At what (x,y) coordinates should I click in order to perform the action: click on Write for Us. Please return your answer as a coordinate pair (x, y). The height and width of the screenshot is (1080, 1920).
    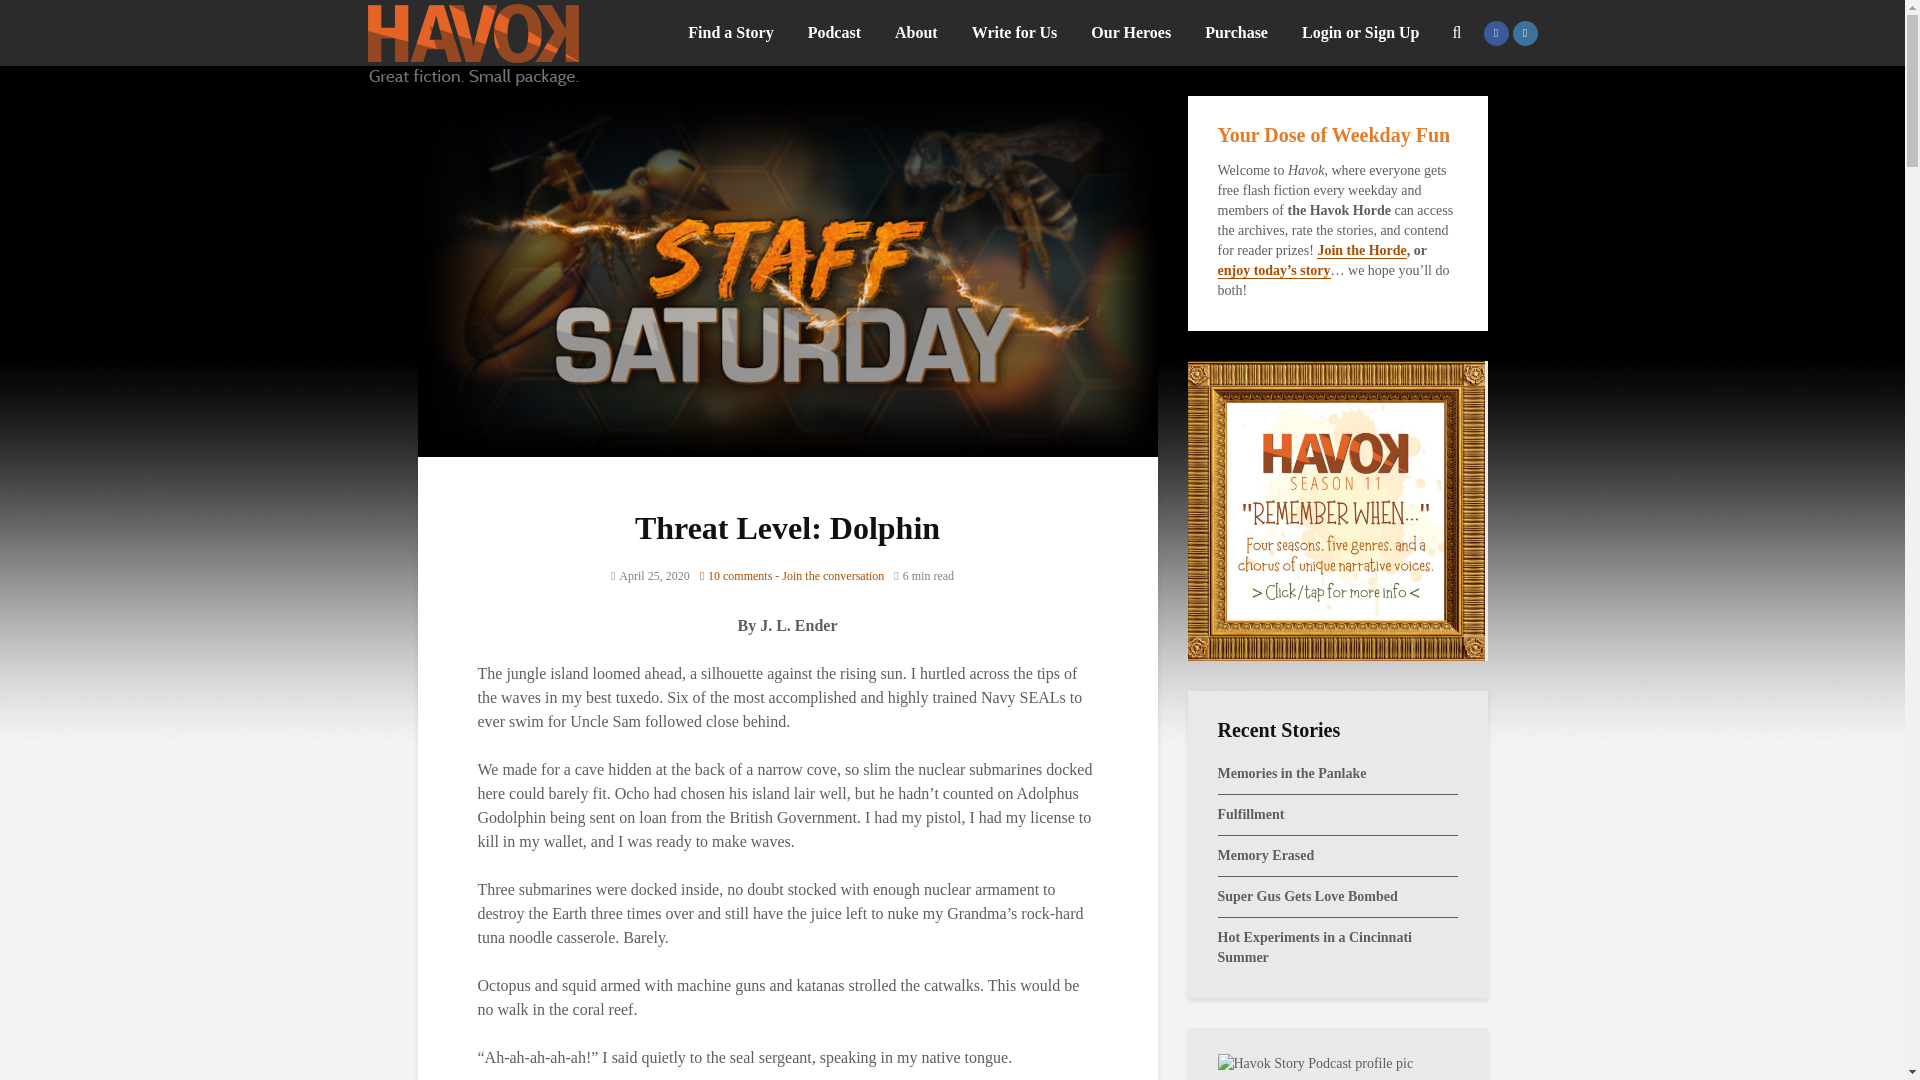
    Looking at the image, I should click on (1014, 32).